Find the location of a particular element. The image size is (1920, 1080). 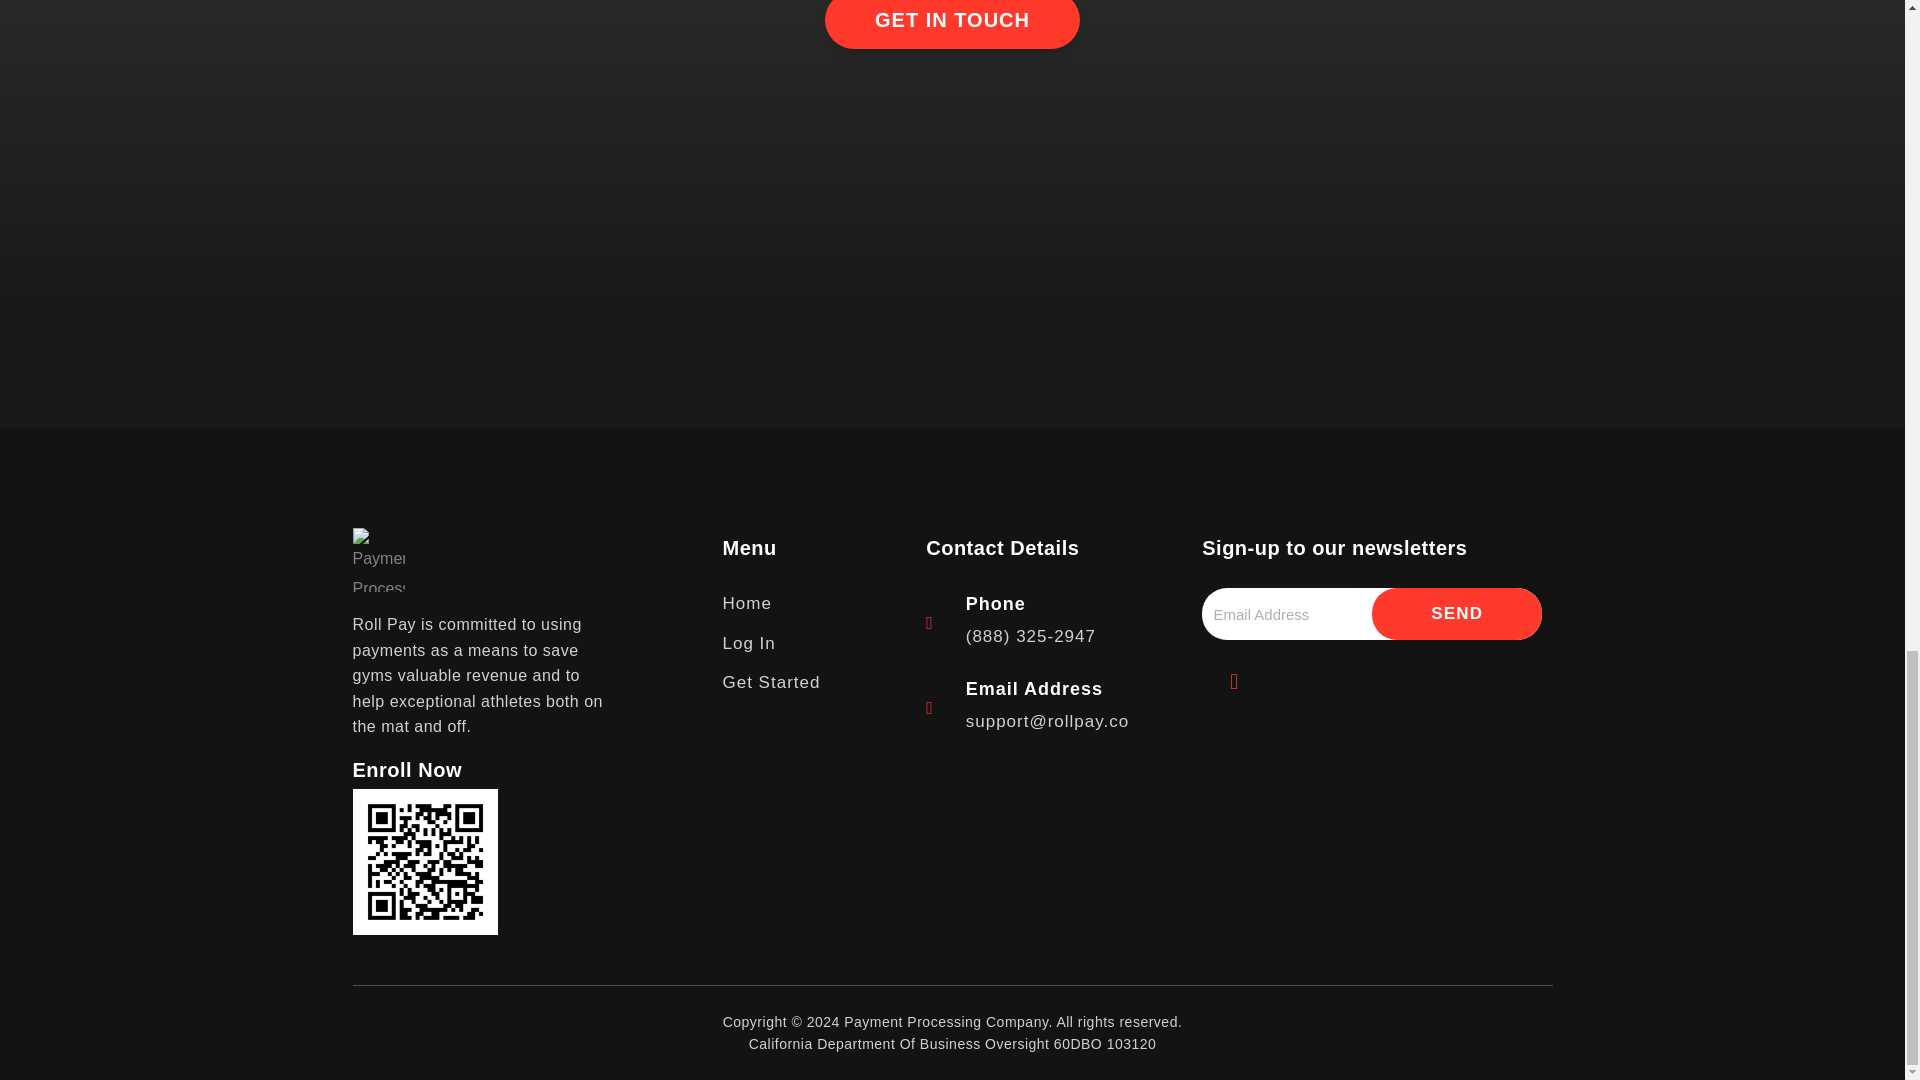

Log In is located at coordinates (814, 643).